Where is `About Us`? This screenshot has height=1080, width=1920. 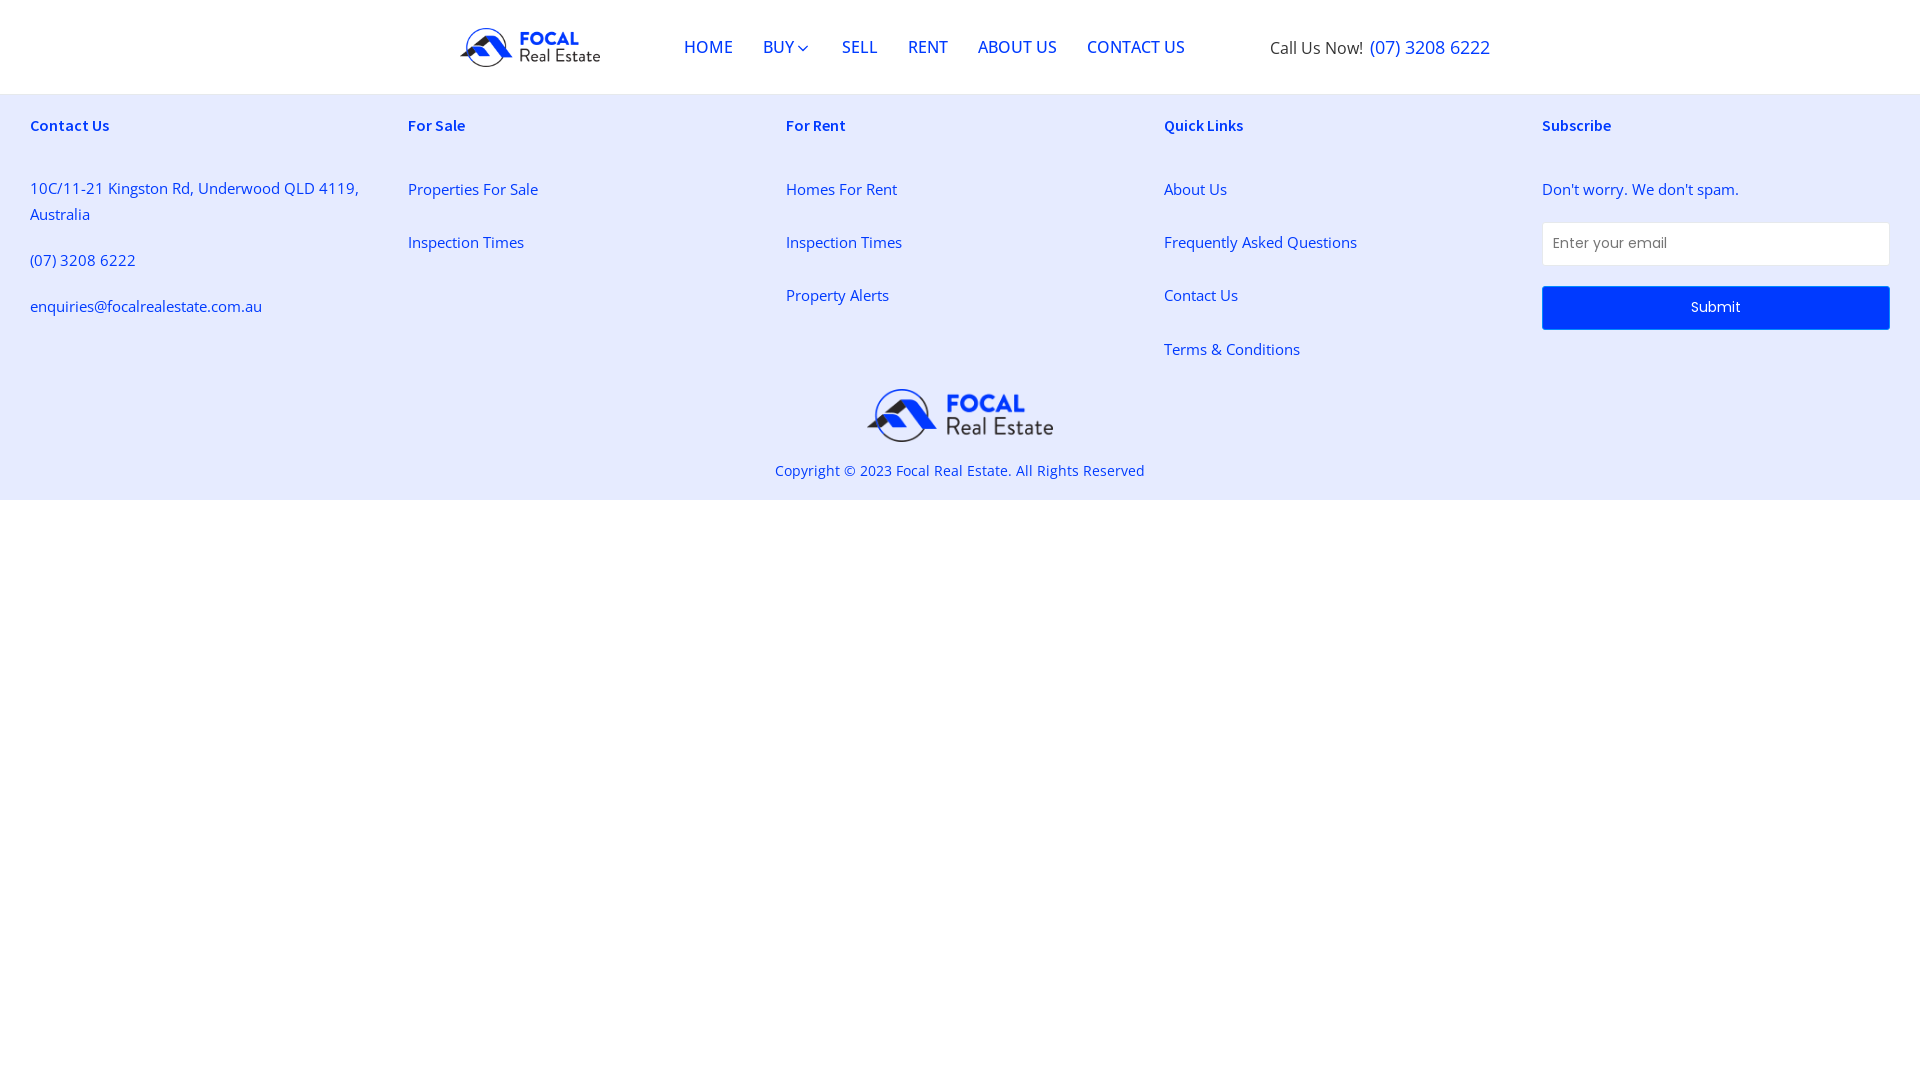
About Us is located at coordinates (1196, 189).